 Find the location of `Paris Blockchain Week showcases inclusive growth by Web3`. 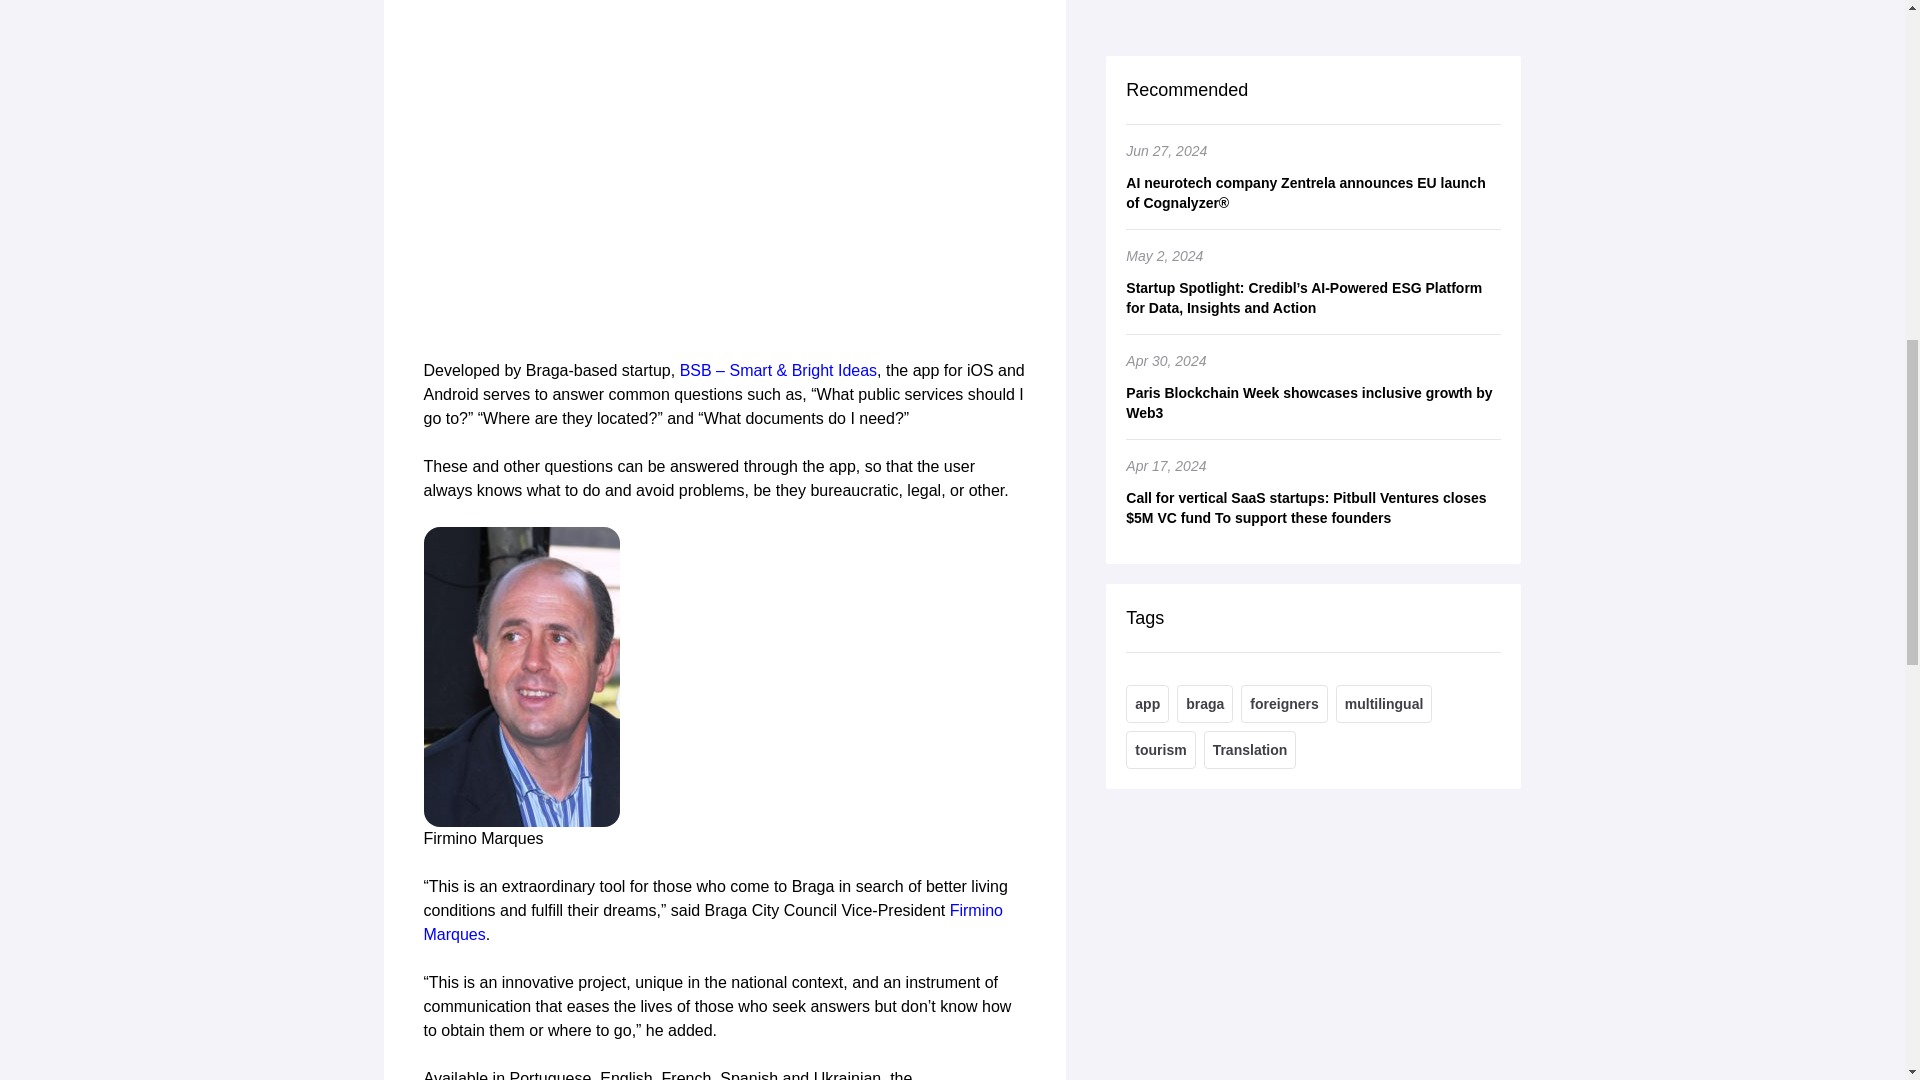

Paris Blockchain Week showcases inclusive growth by Web3 is located at coordinates (1313, 10).